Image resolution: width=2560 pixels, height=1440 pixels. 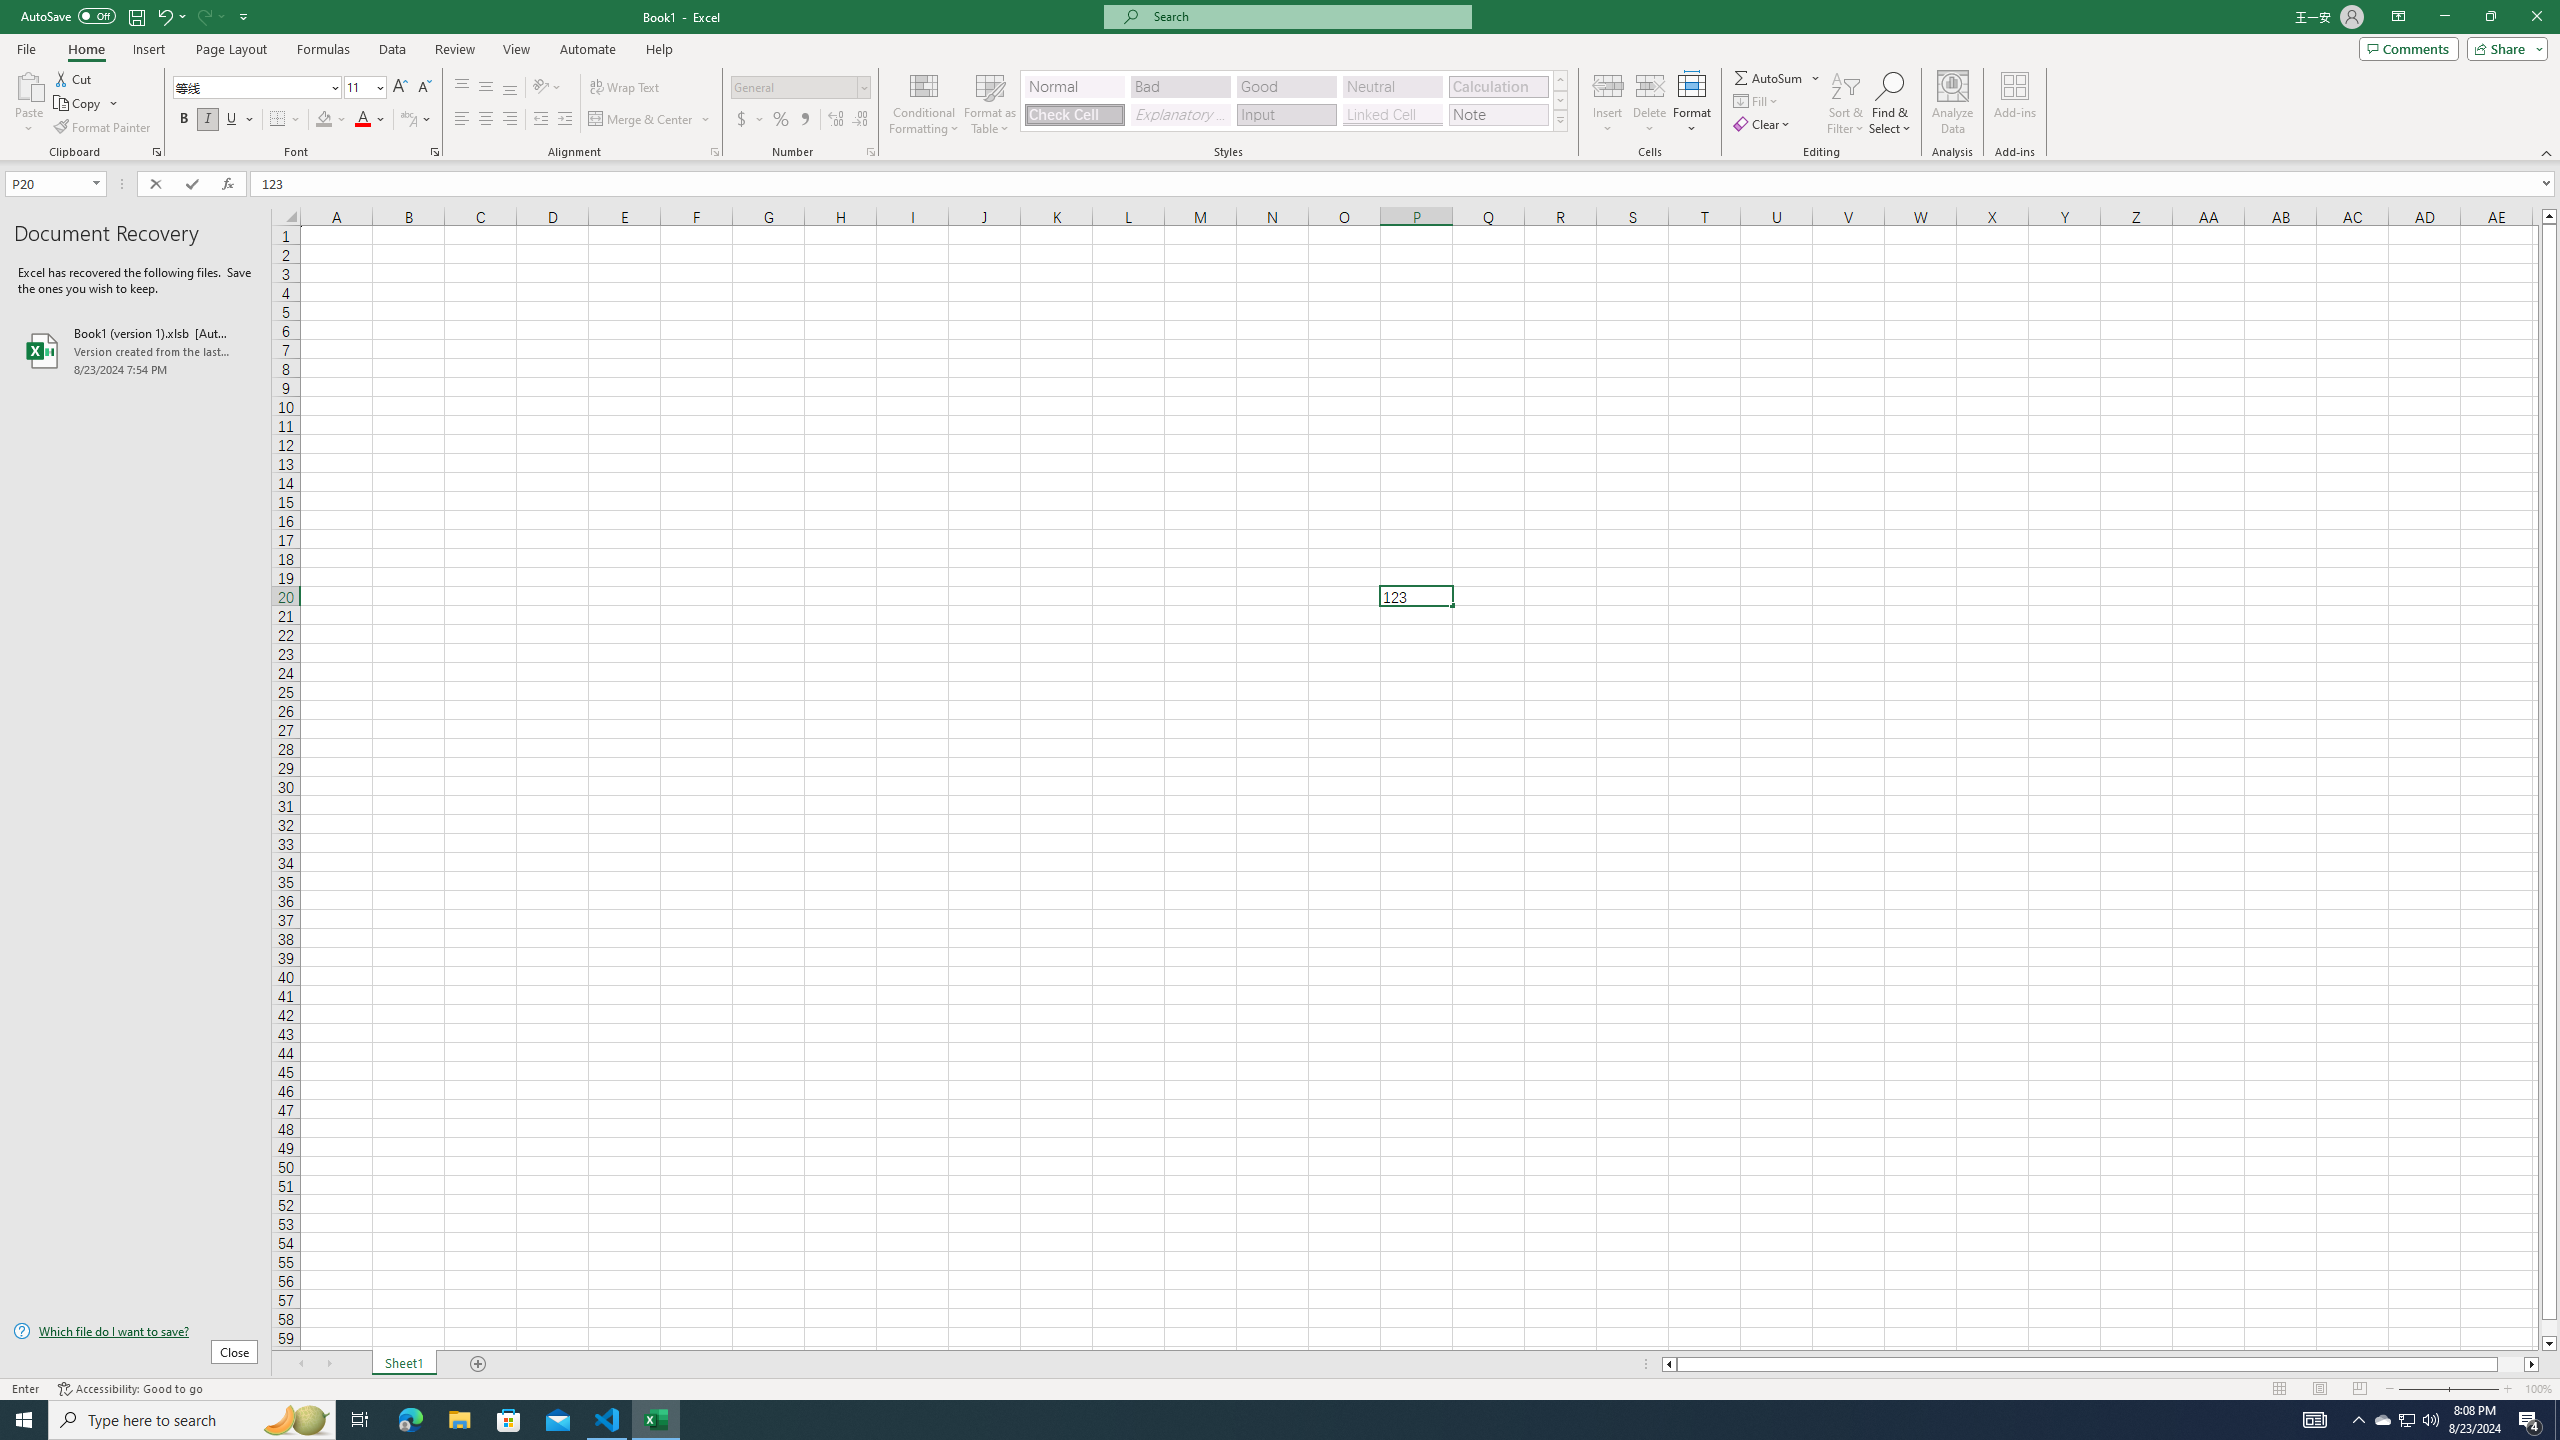 What do you see at coordinates (74, 78) in the screenshot?
I see `Cut` at bounding box center [74, 78].